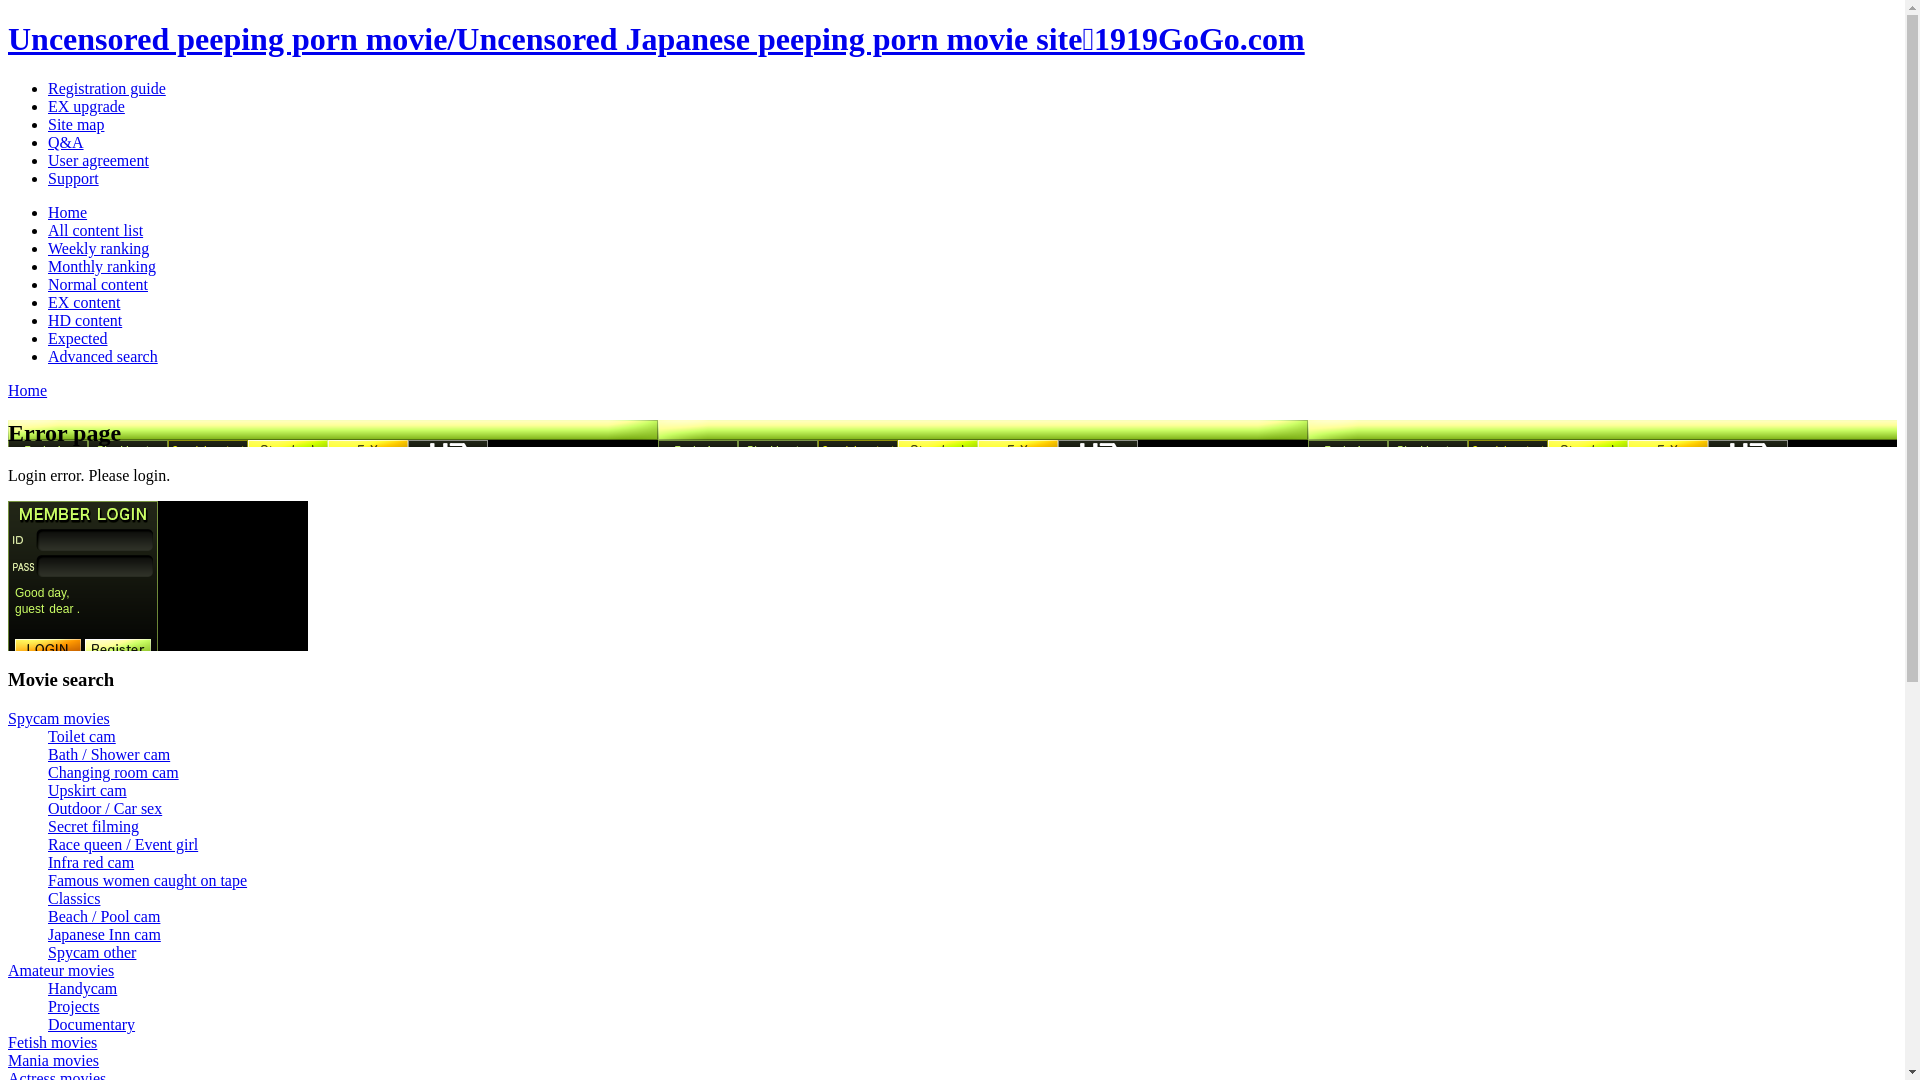 The width and height of the screenshot is (1920, 1080). Describe the element at coordinates (88, 790) in the screenshot. I see `Upskirt cam` at that location.